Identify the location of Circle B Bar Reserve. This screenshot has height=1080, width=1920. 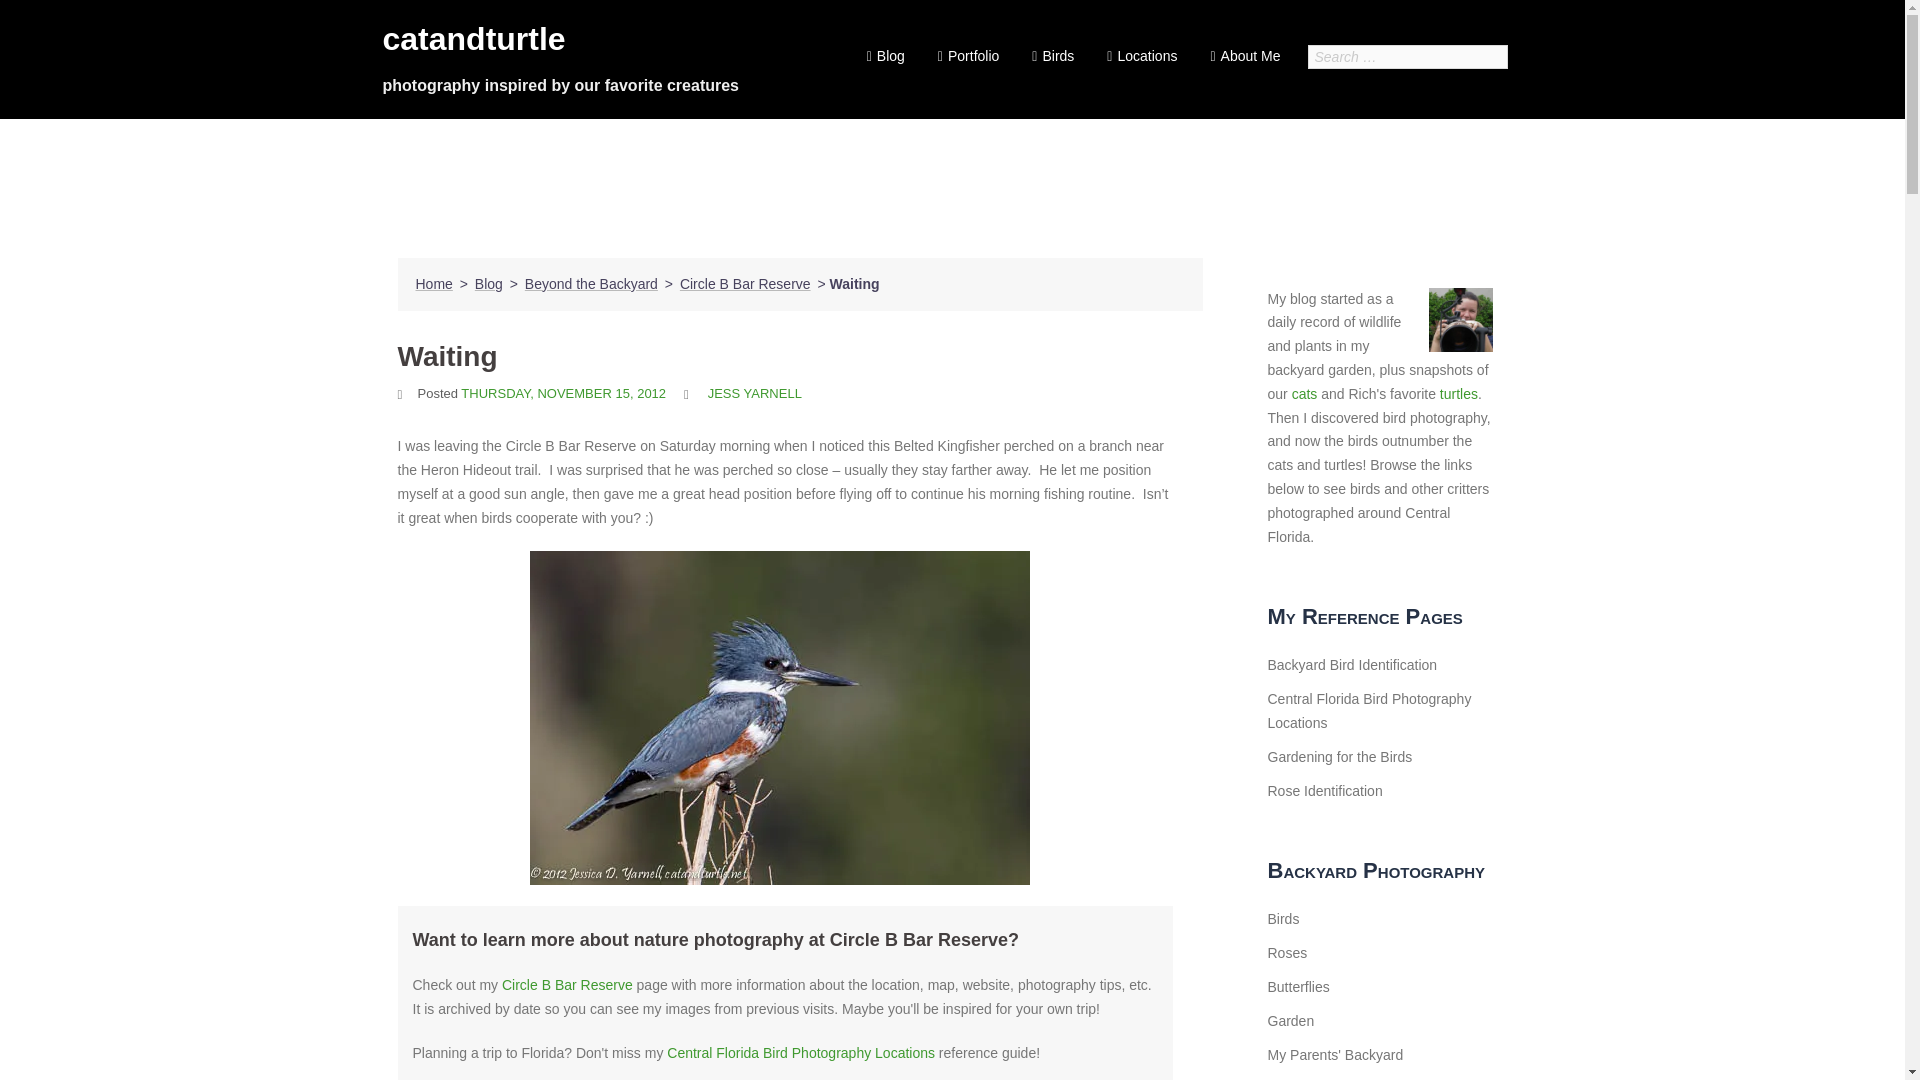
(567, 984).